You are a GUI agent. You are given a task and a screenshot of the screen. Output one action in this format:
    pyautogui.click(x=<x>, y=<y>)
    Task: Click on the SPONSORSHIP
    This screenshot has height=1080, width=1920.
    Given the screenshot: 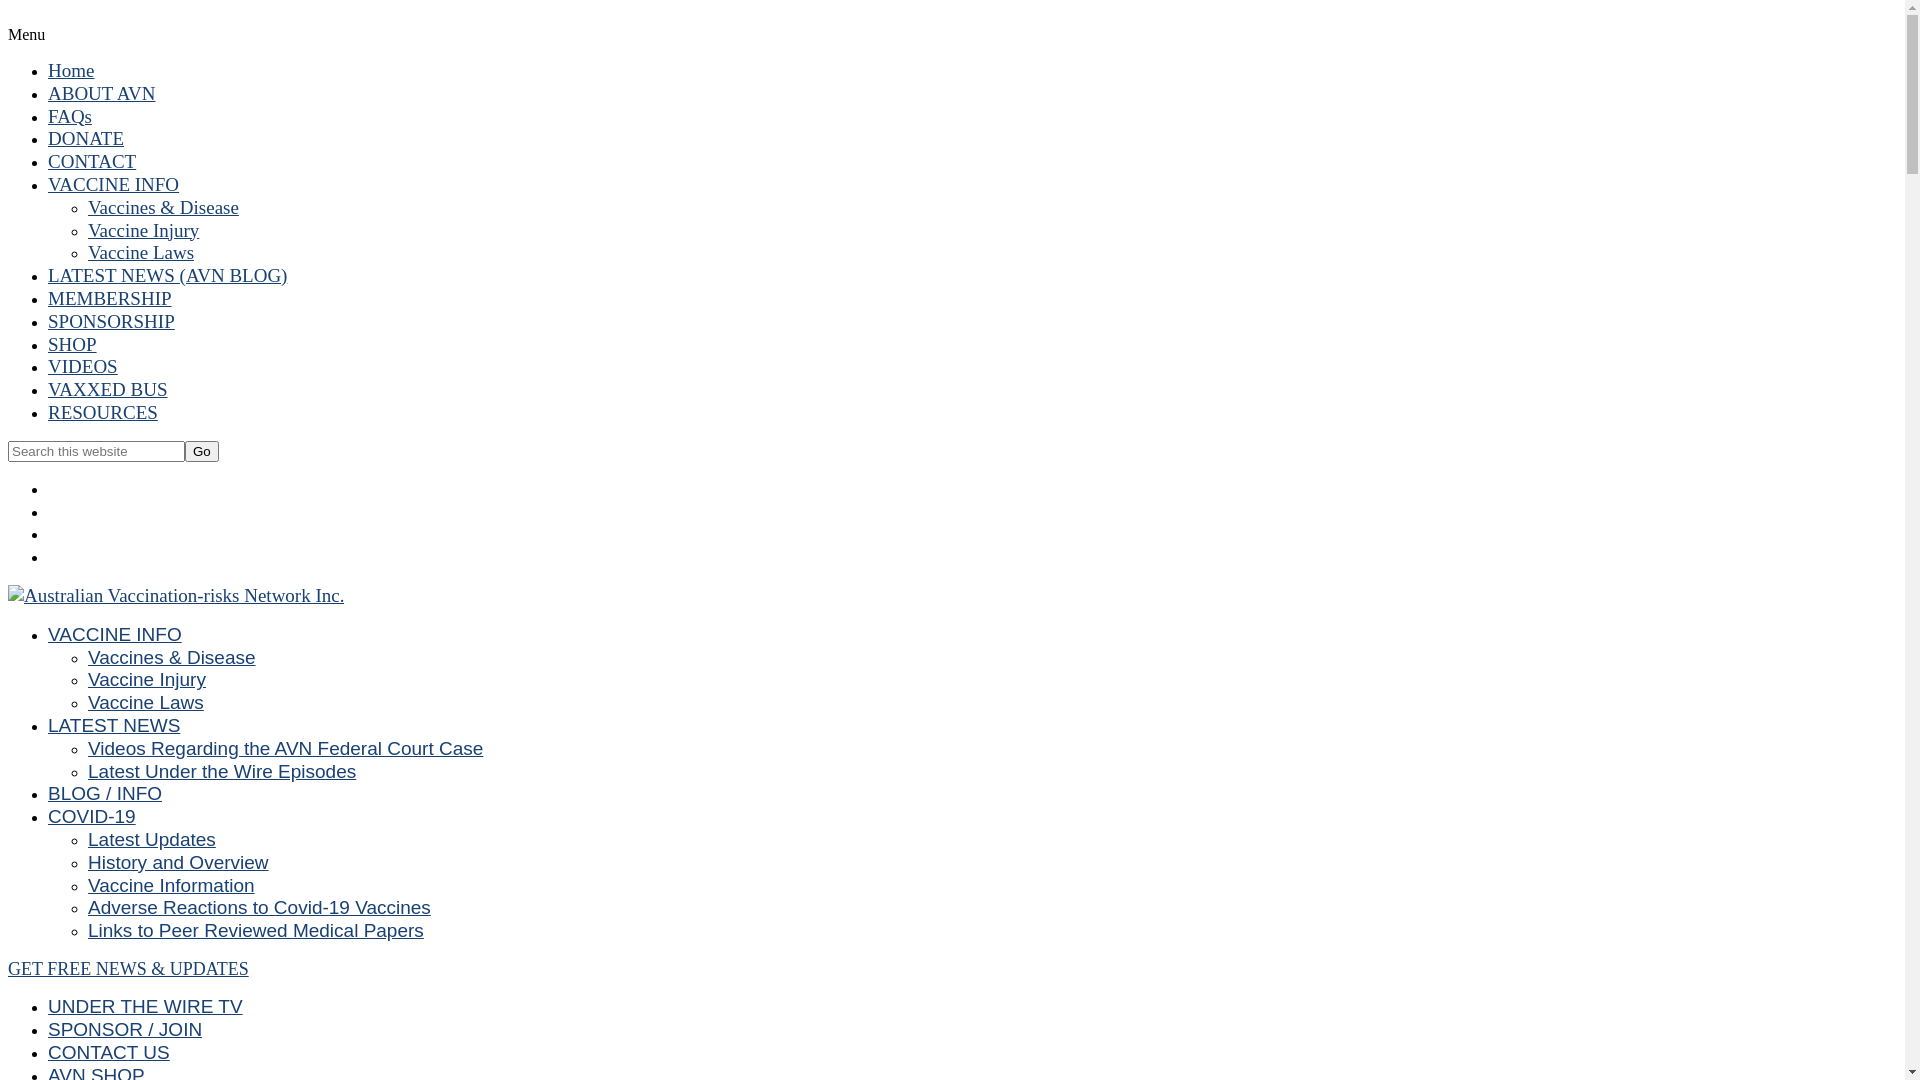 What is the action you would take?
    pyautogui.click(x=112, y=322)
    